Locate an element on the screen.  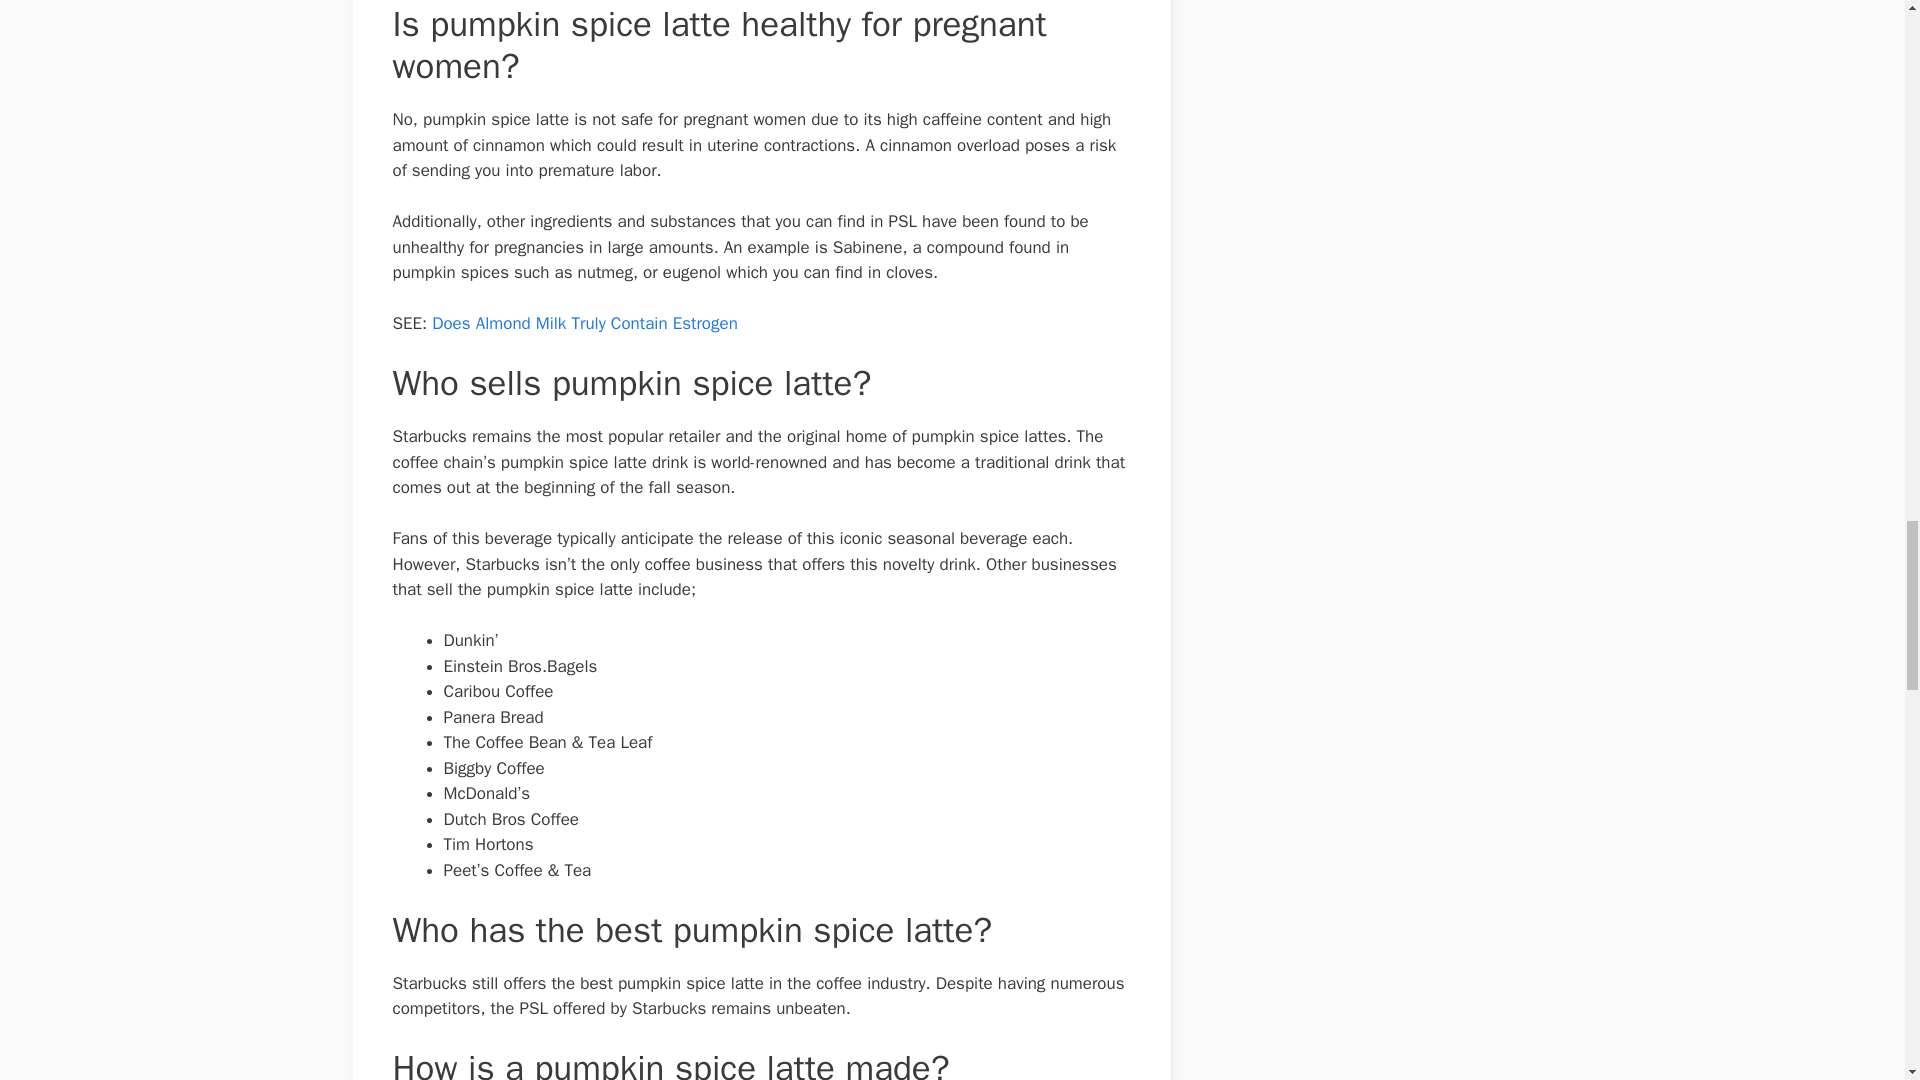
Does Almond Milk Truly Contain Estrogen is located at coordinates (584, 323).